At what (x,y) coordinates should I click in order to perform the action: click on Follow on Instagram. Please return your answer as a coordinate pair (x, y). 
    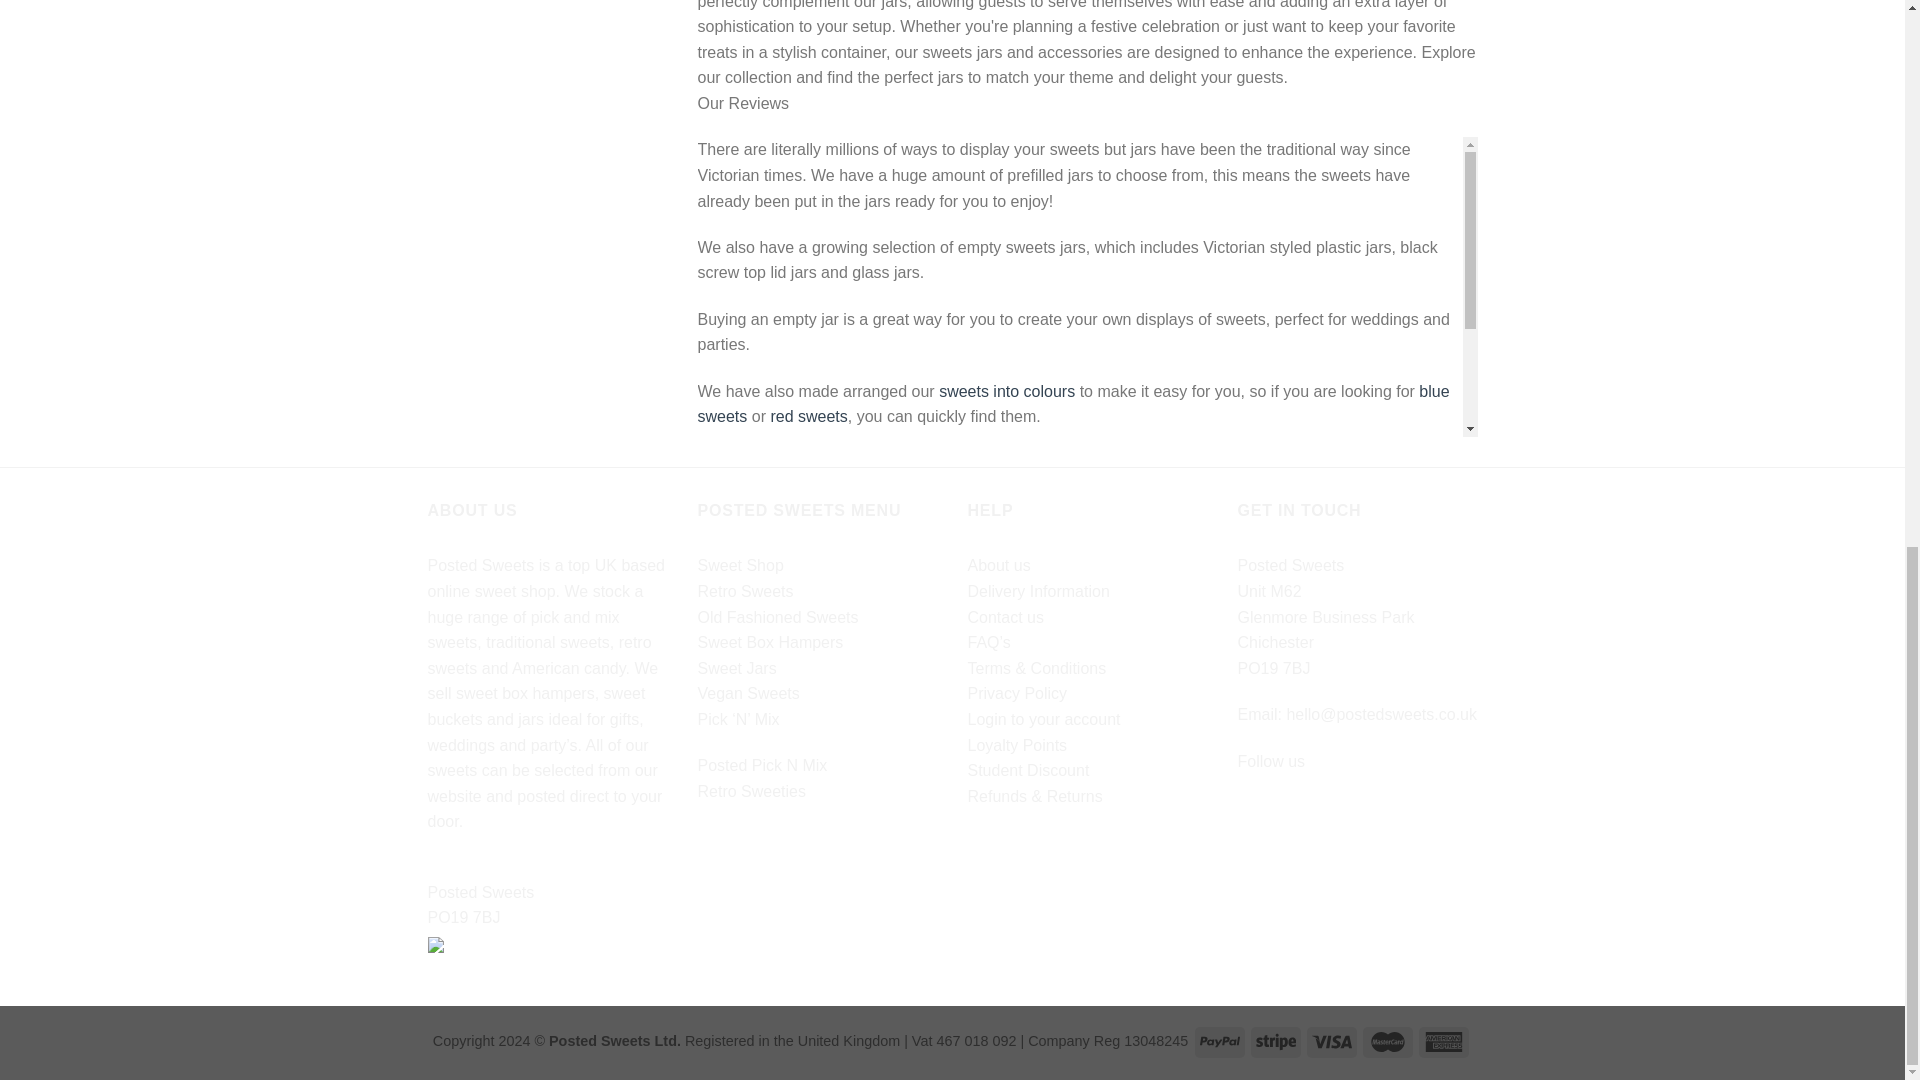
    Looking at the image, I should click on (1290, 811).